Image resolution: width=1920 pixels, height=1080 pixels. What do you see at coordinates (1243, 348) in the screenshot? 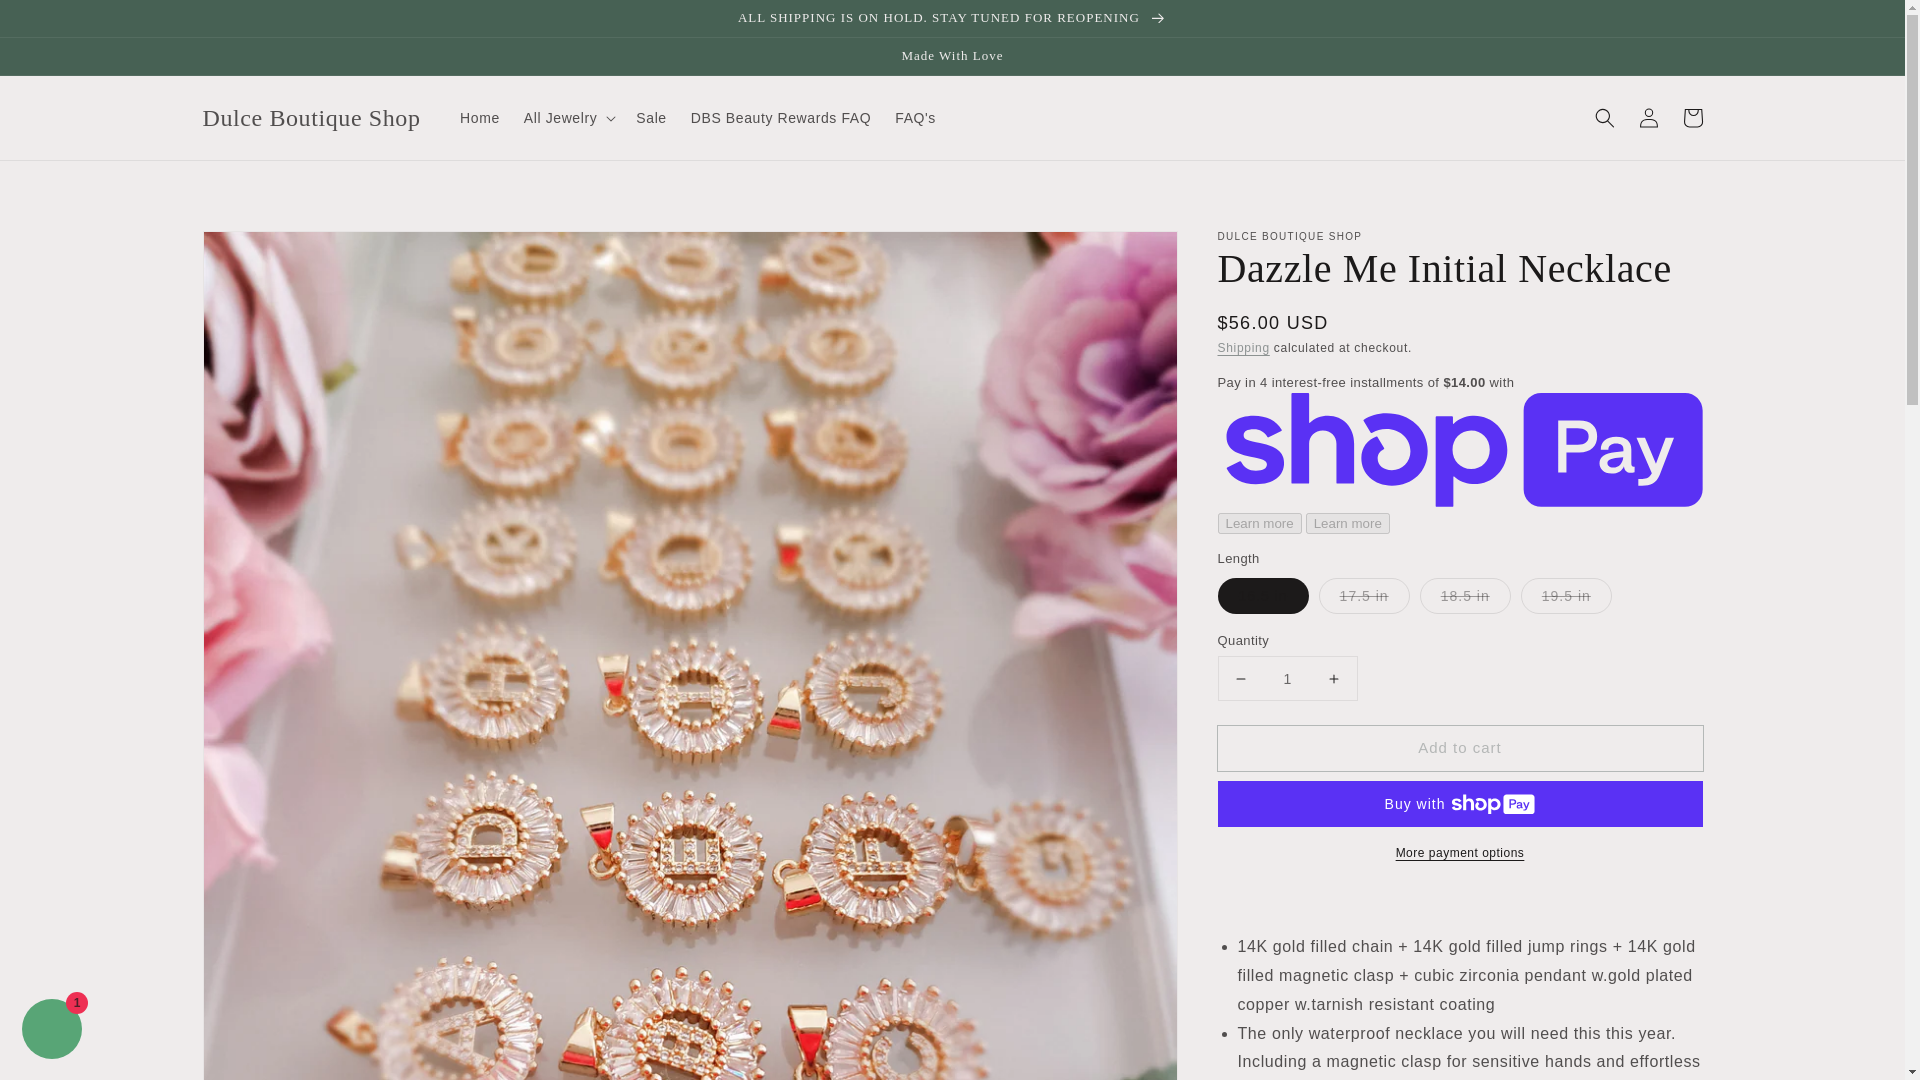
I see `Shipping` at bounding box center [1243, 348].